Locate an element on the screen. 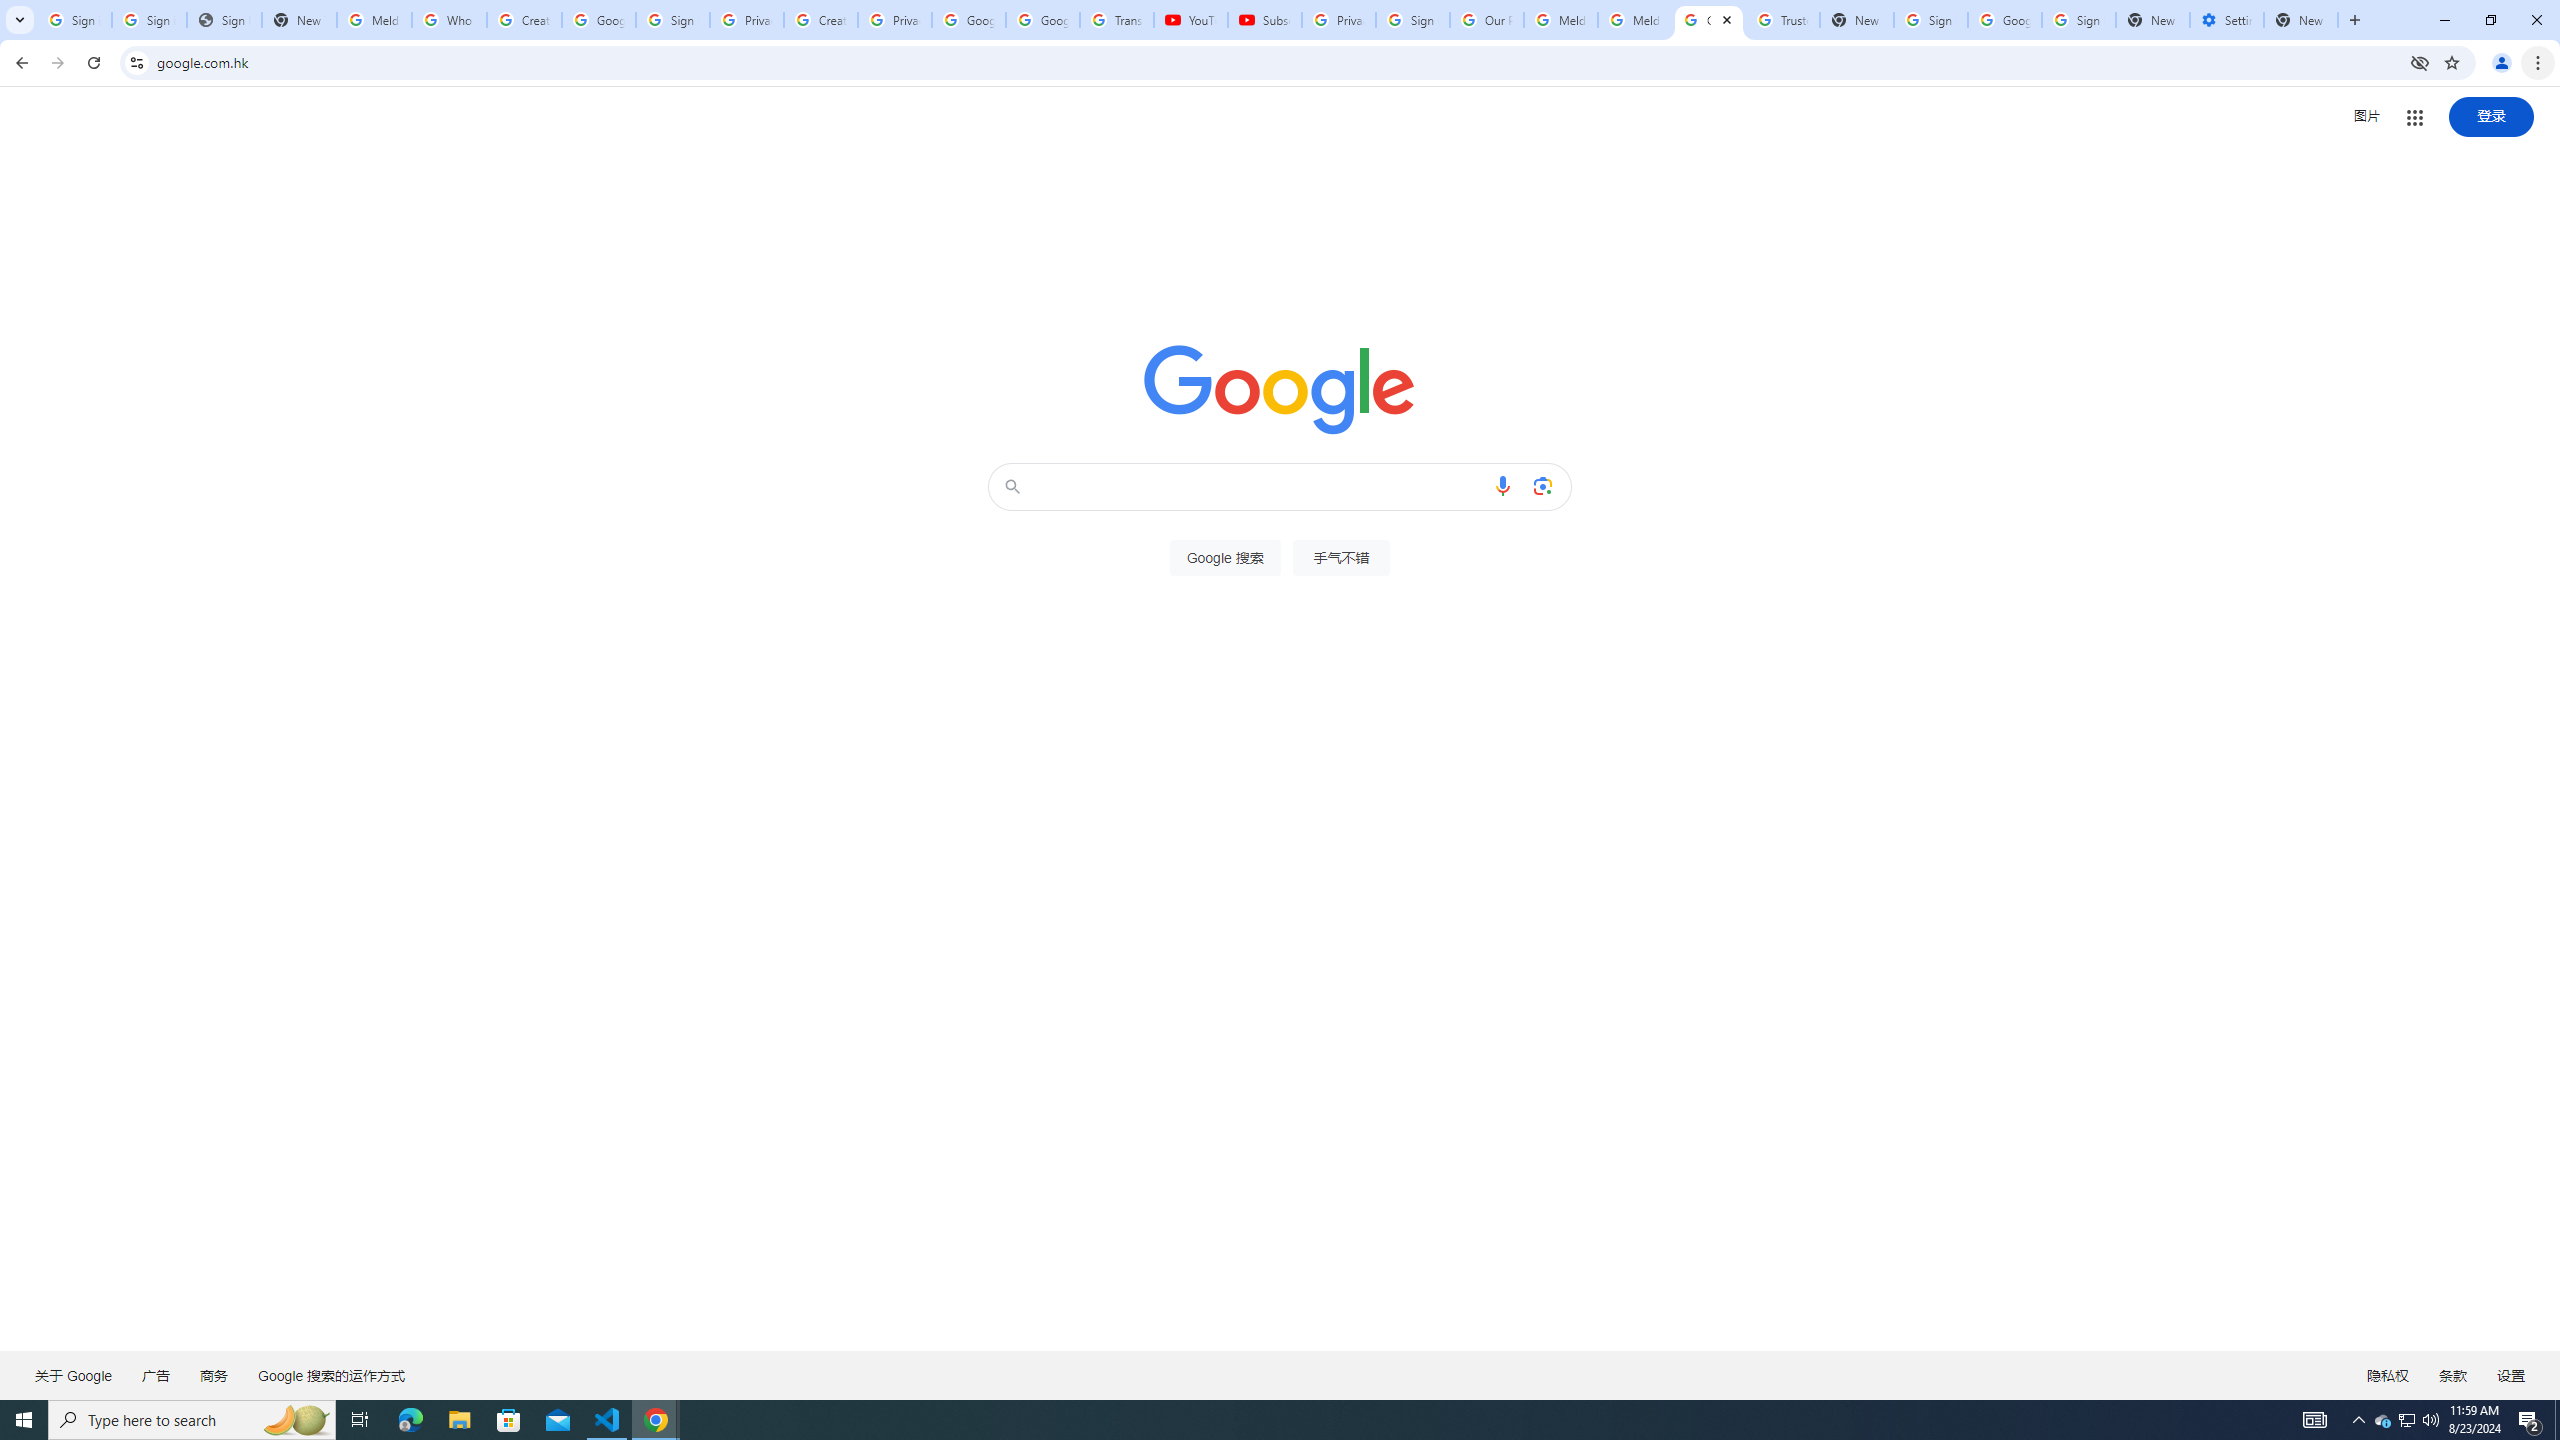  Sign in - Google Accounts is located at coordinates (673, 20).